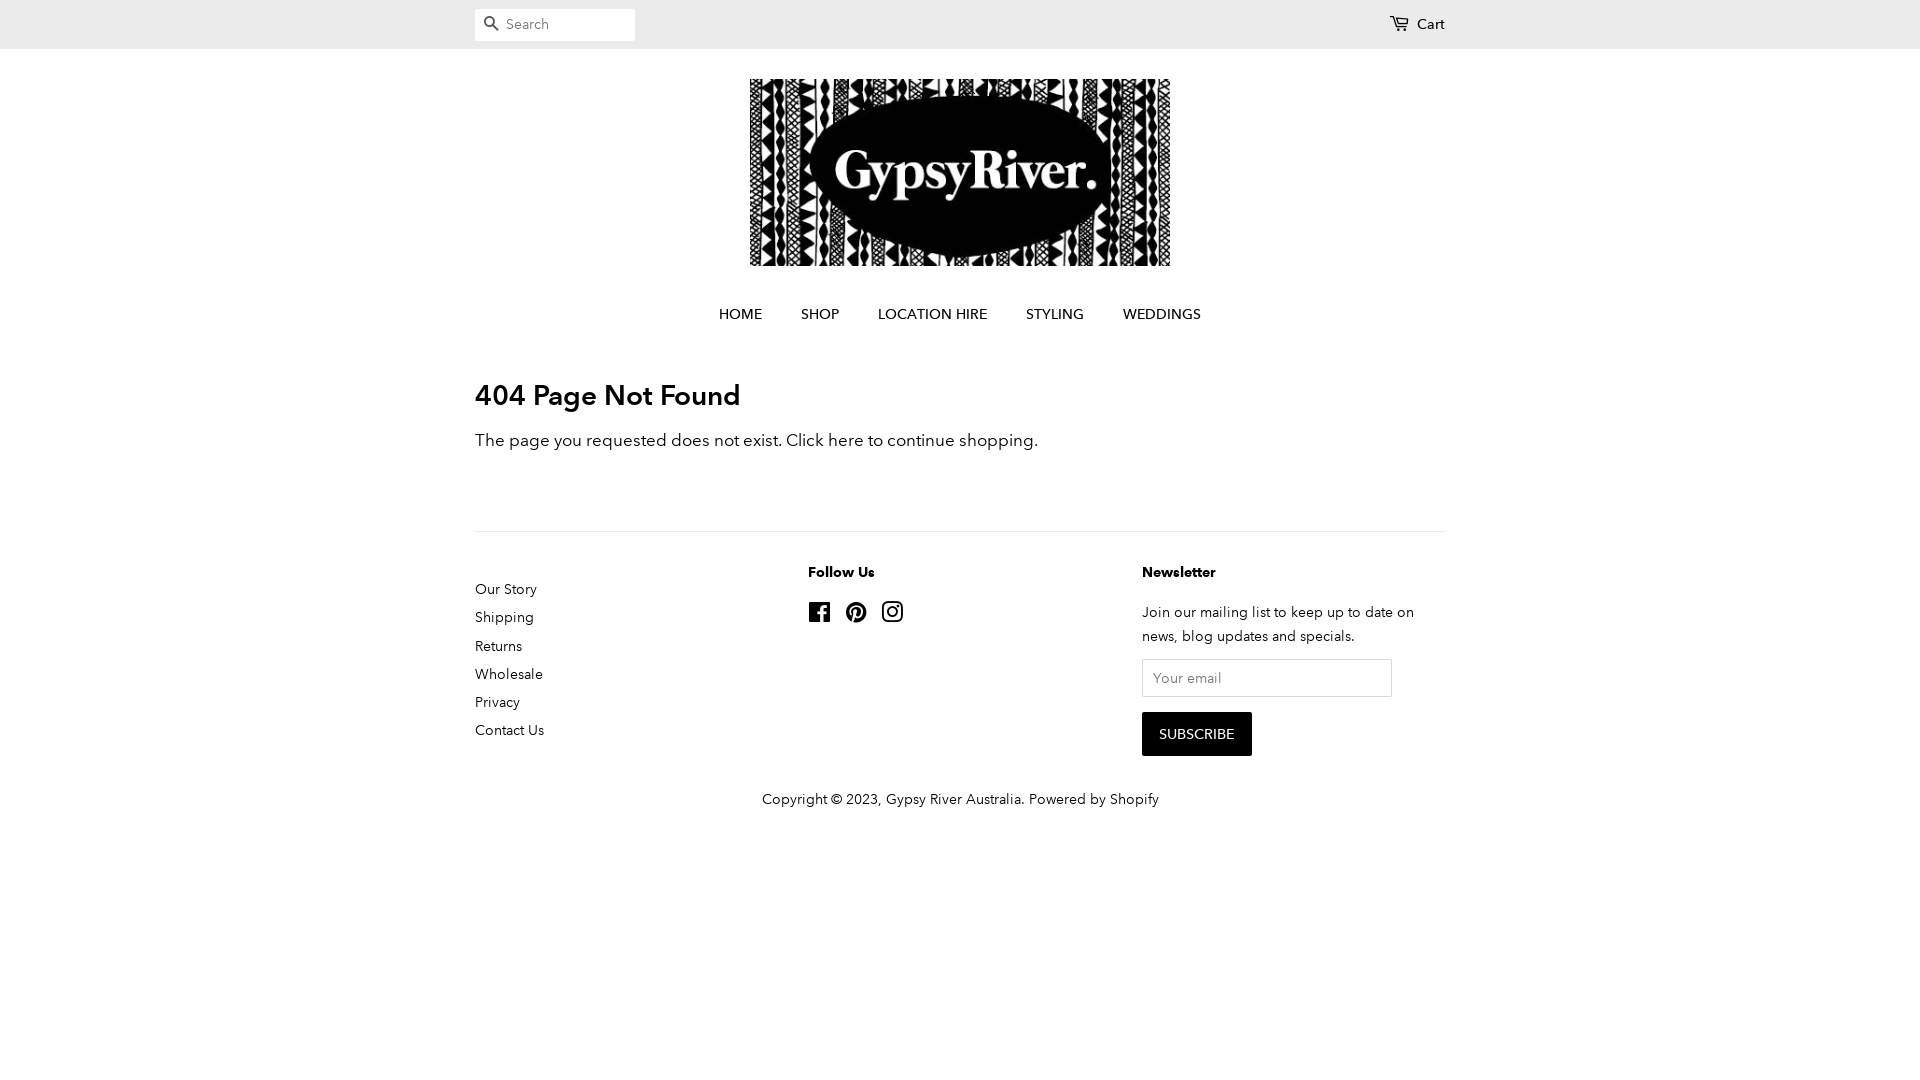  Describe the element at coordinates (509, 674) in the screenshot. I see `Wholesale` at that location.